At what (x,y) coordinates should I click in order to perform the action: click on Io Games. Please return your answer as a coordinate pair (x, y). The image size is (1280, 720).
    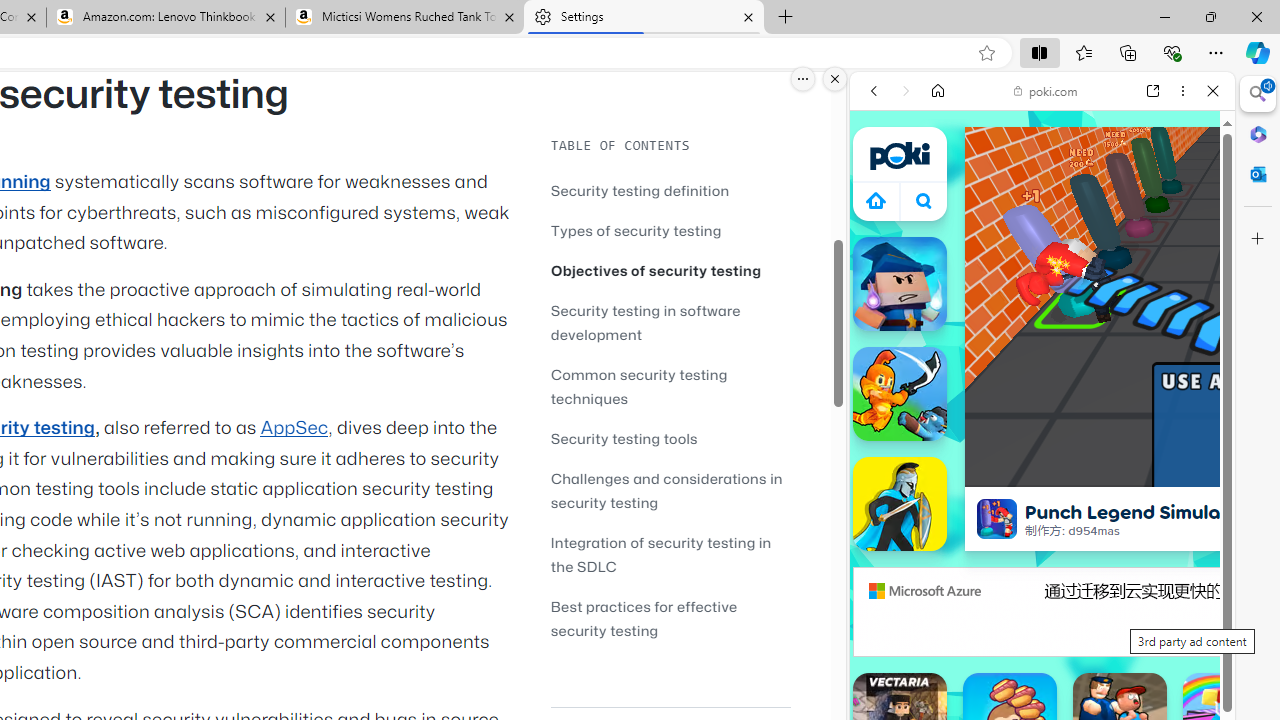
    Looking at the image, I should click on (1042, 618).